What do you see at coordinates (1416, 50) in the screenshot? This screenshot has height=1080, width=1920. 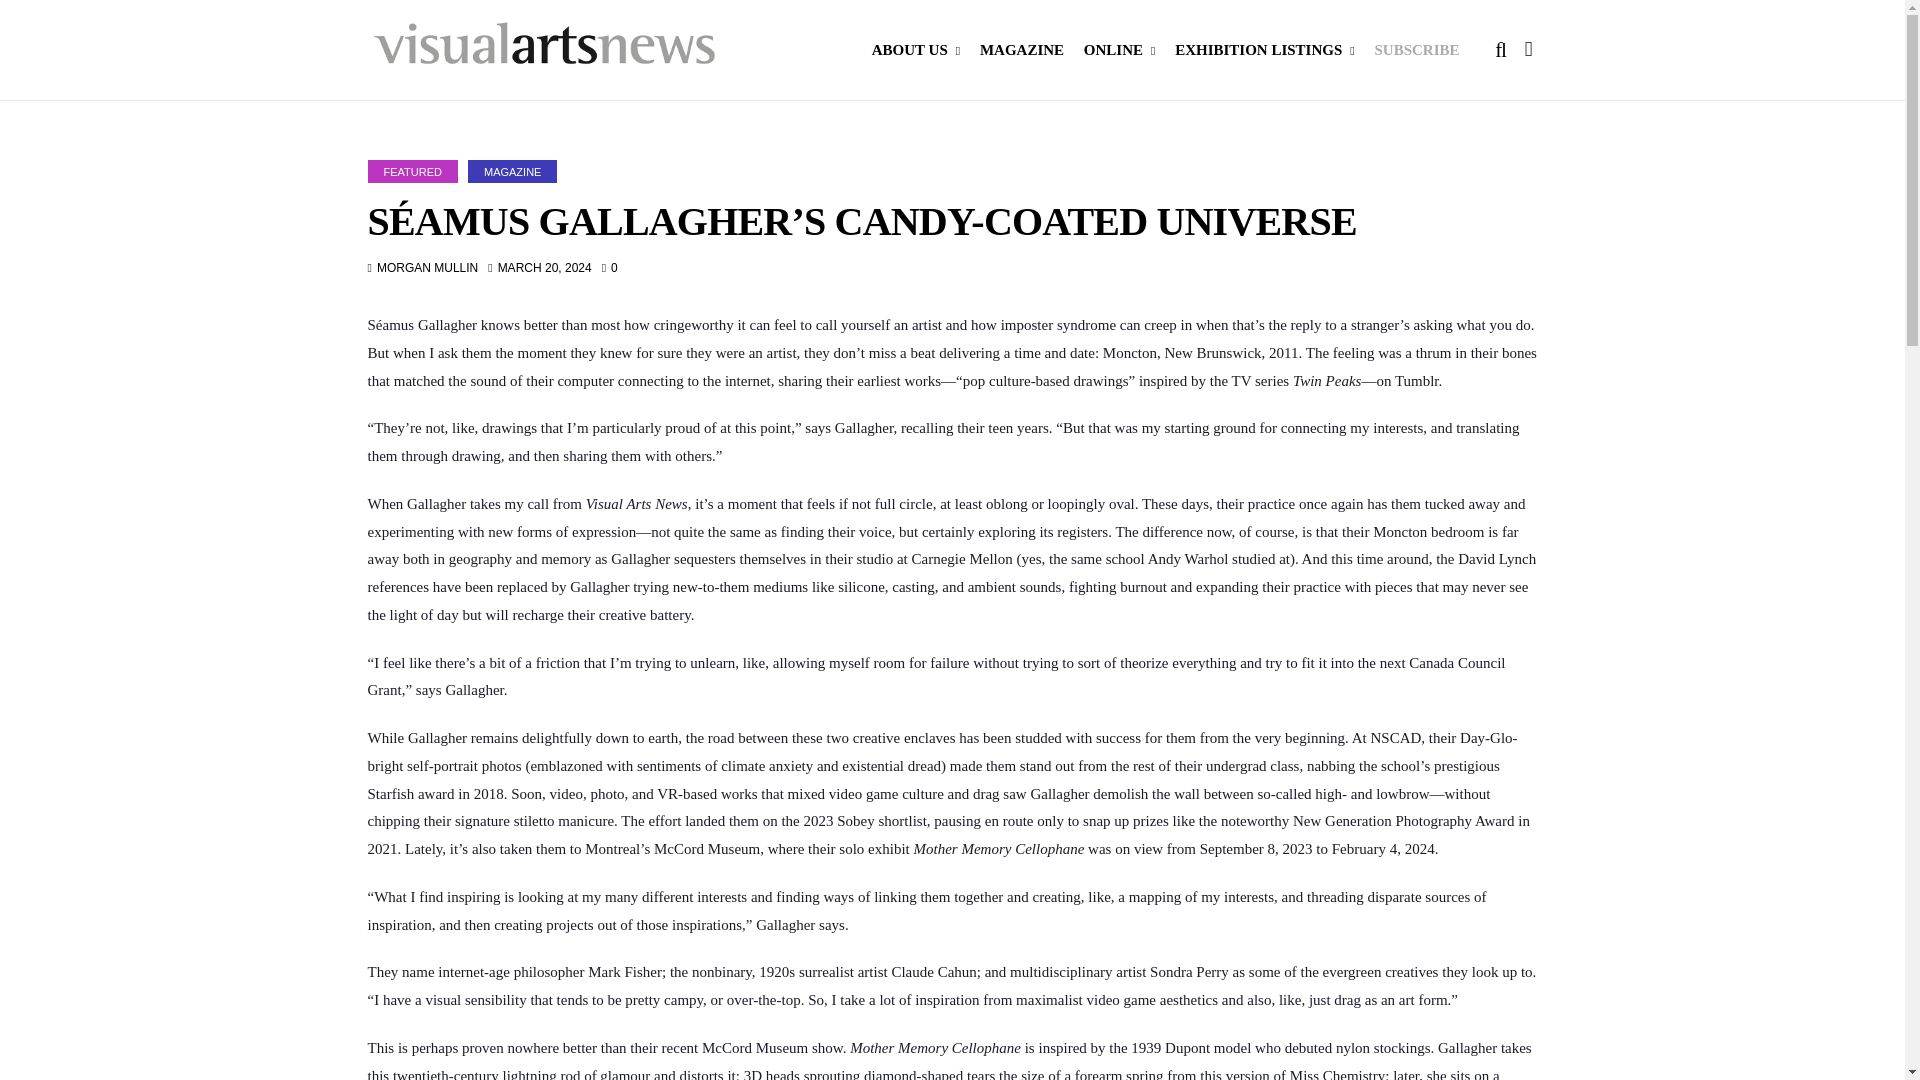 I see `SUBSCRIBE` at bounding box center [1416, 50].